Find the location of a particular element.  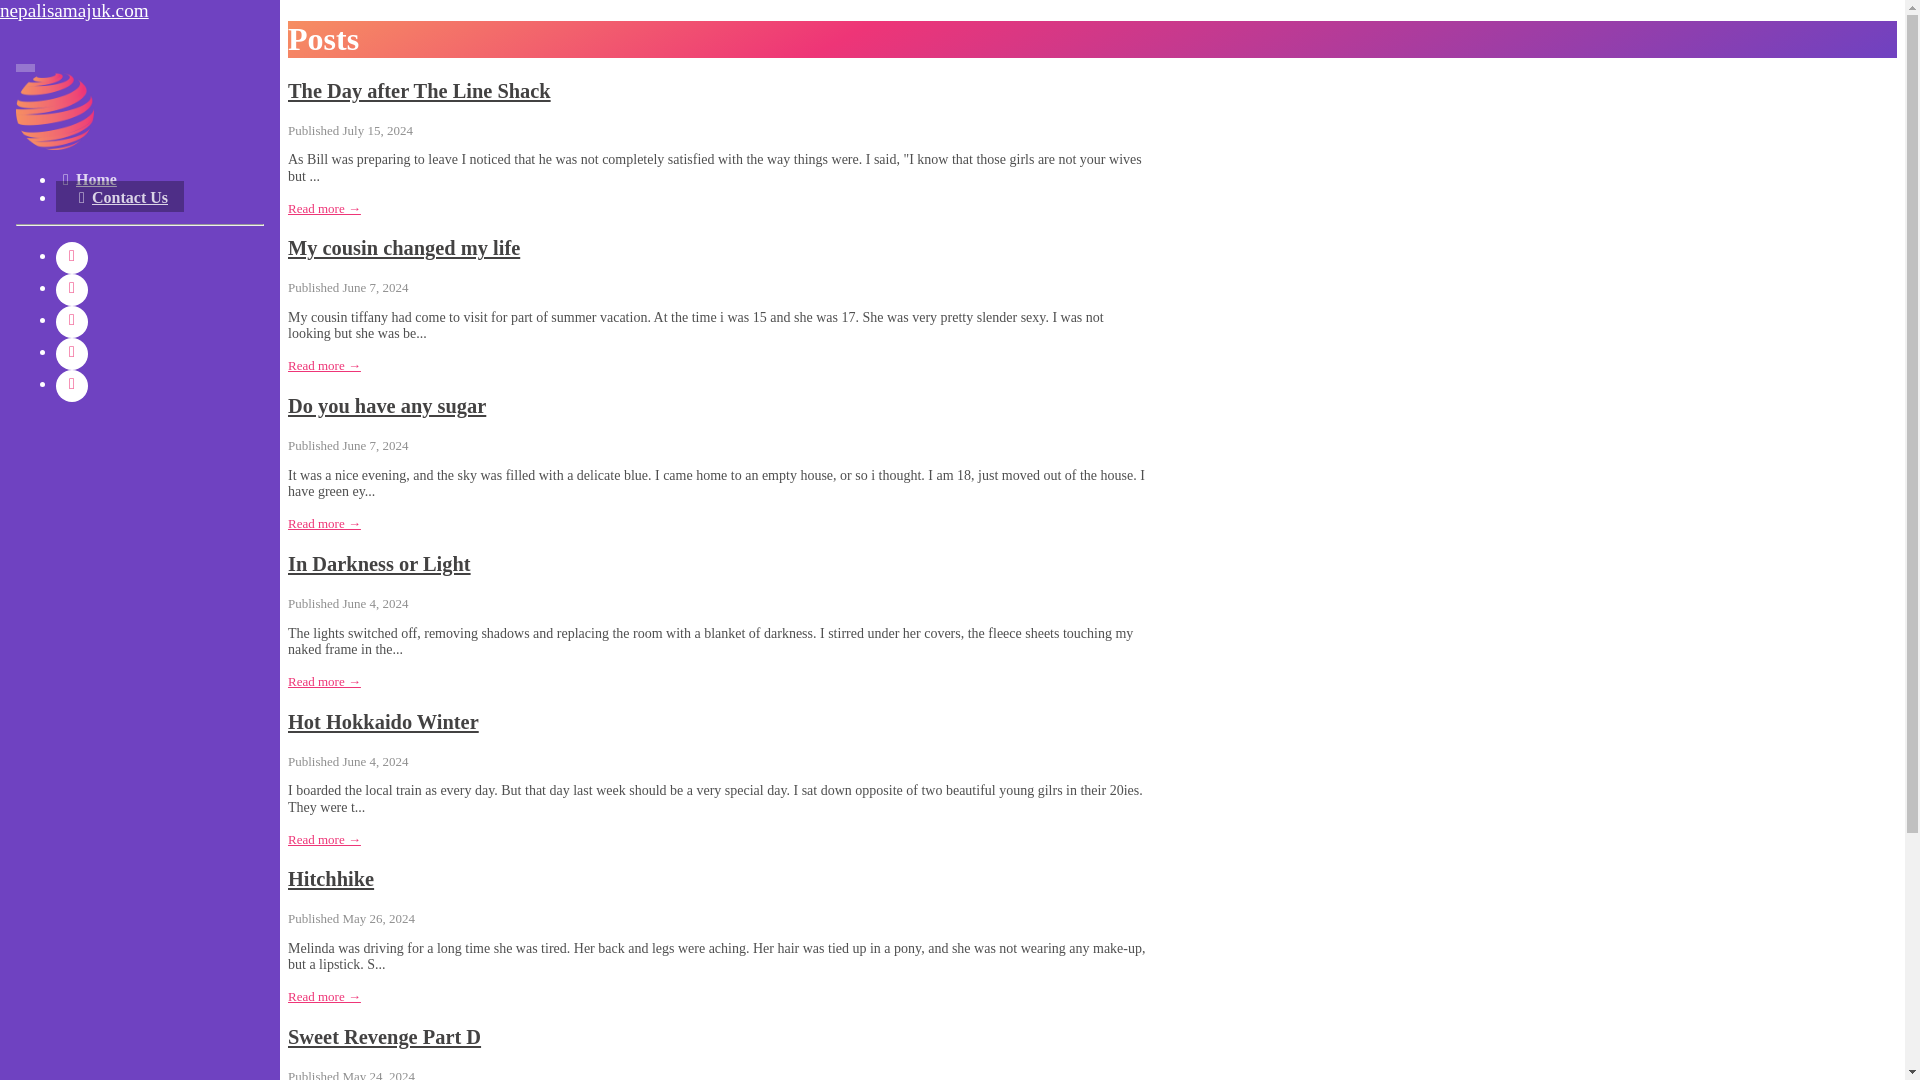

nepalisamajuk.com is located at coordinates (140, 10).